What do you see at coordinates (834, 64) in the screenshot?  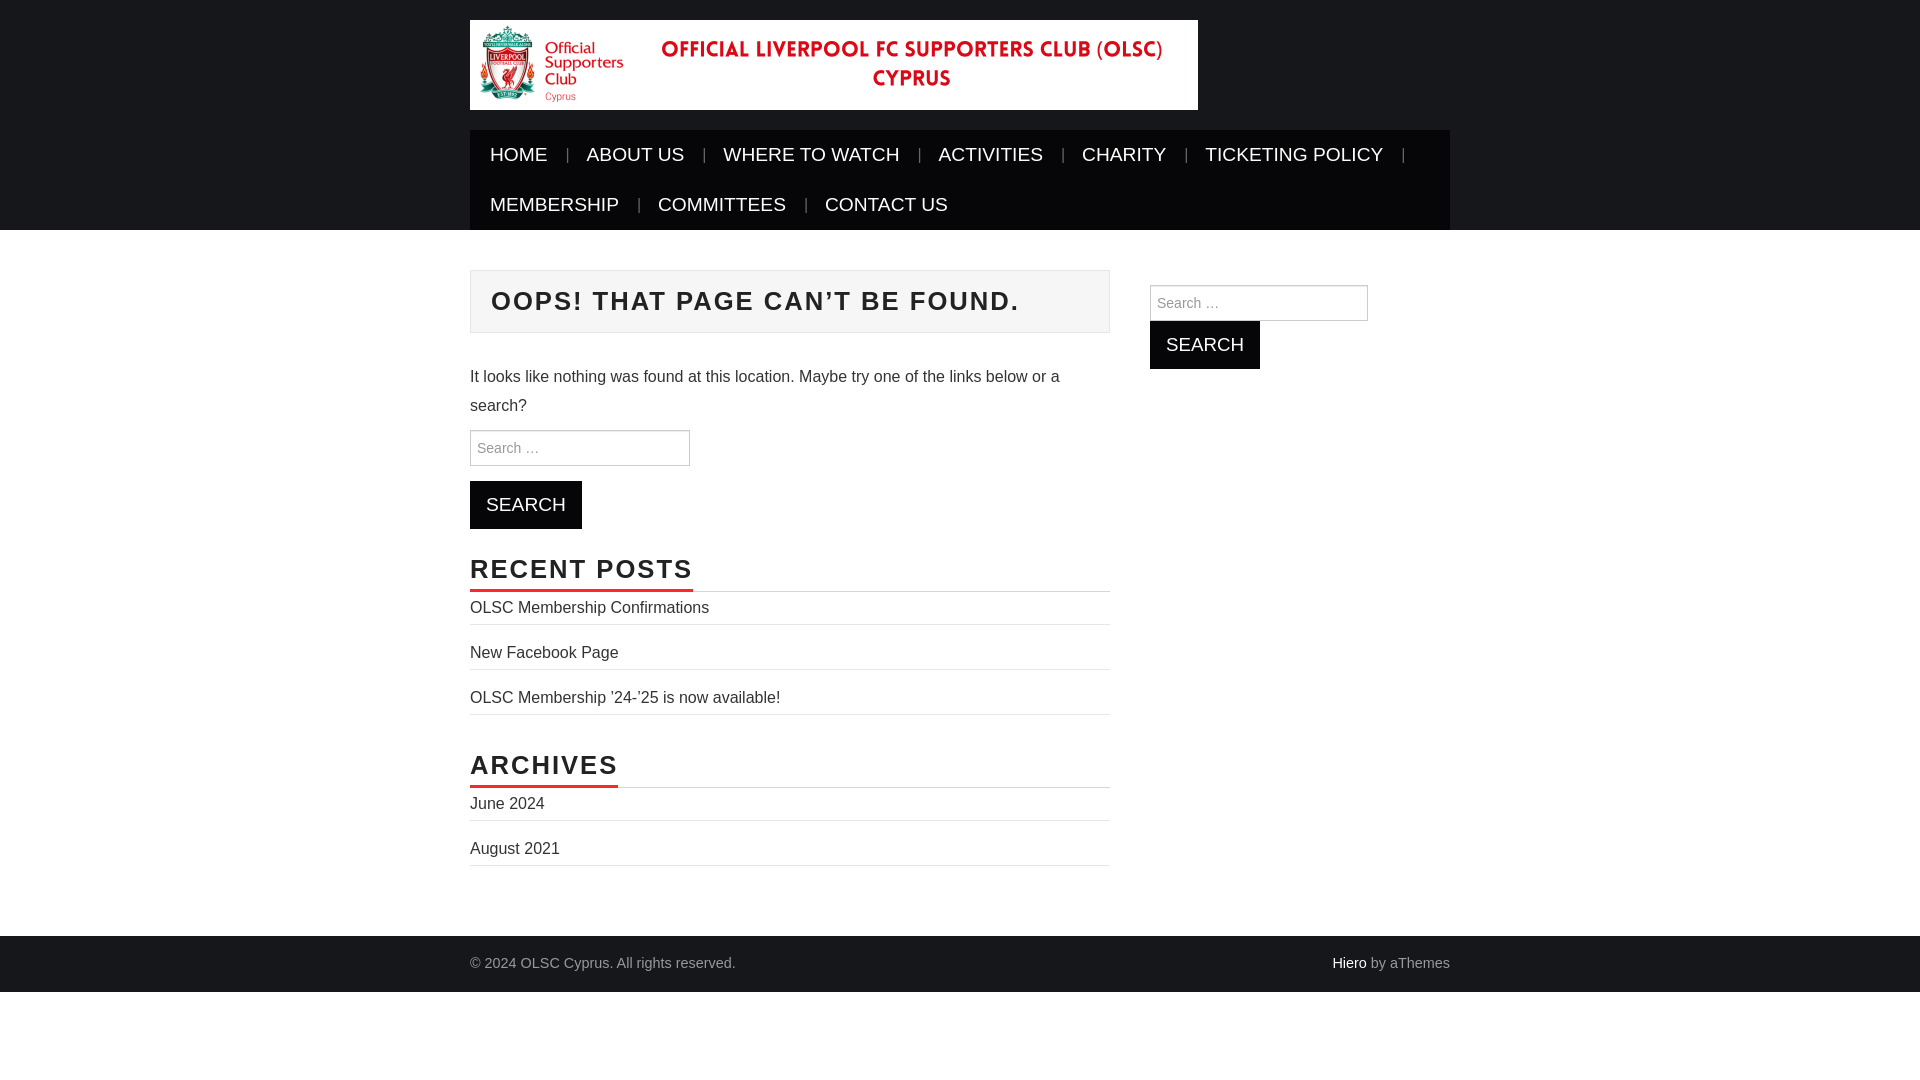 I see `OLSC Cyprus` at bounding box center [834, 64].